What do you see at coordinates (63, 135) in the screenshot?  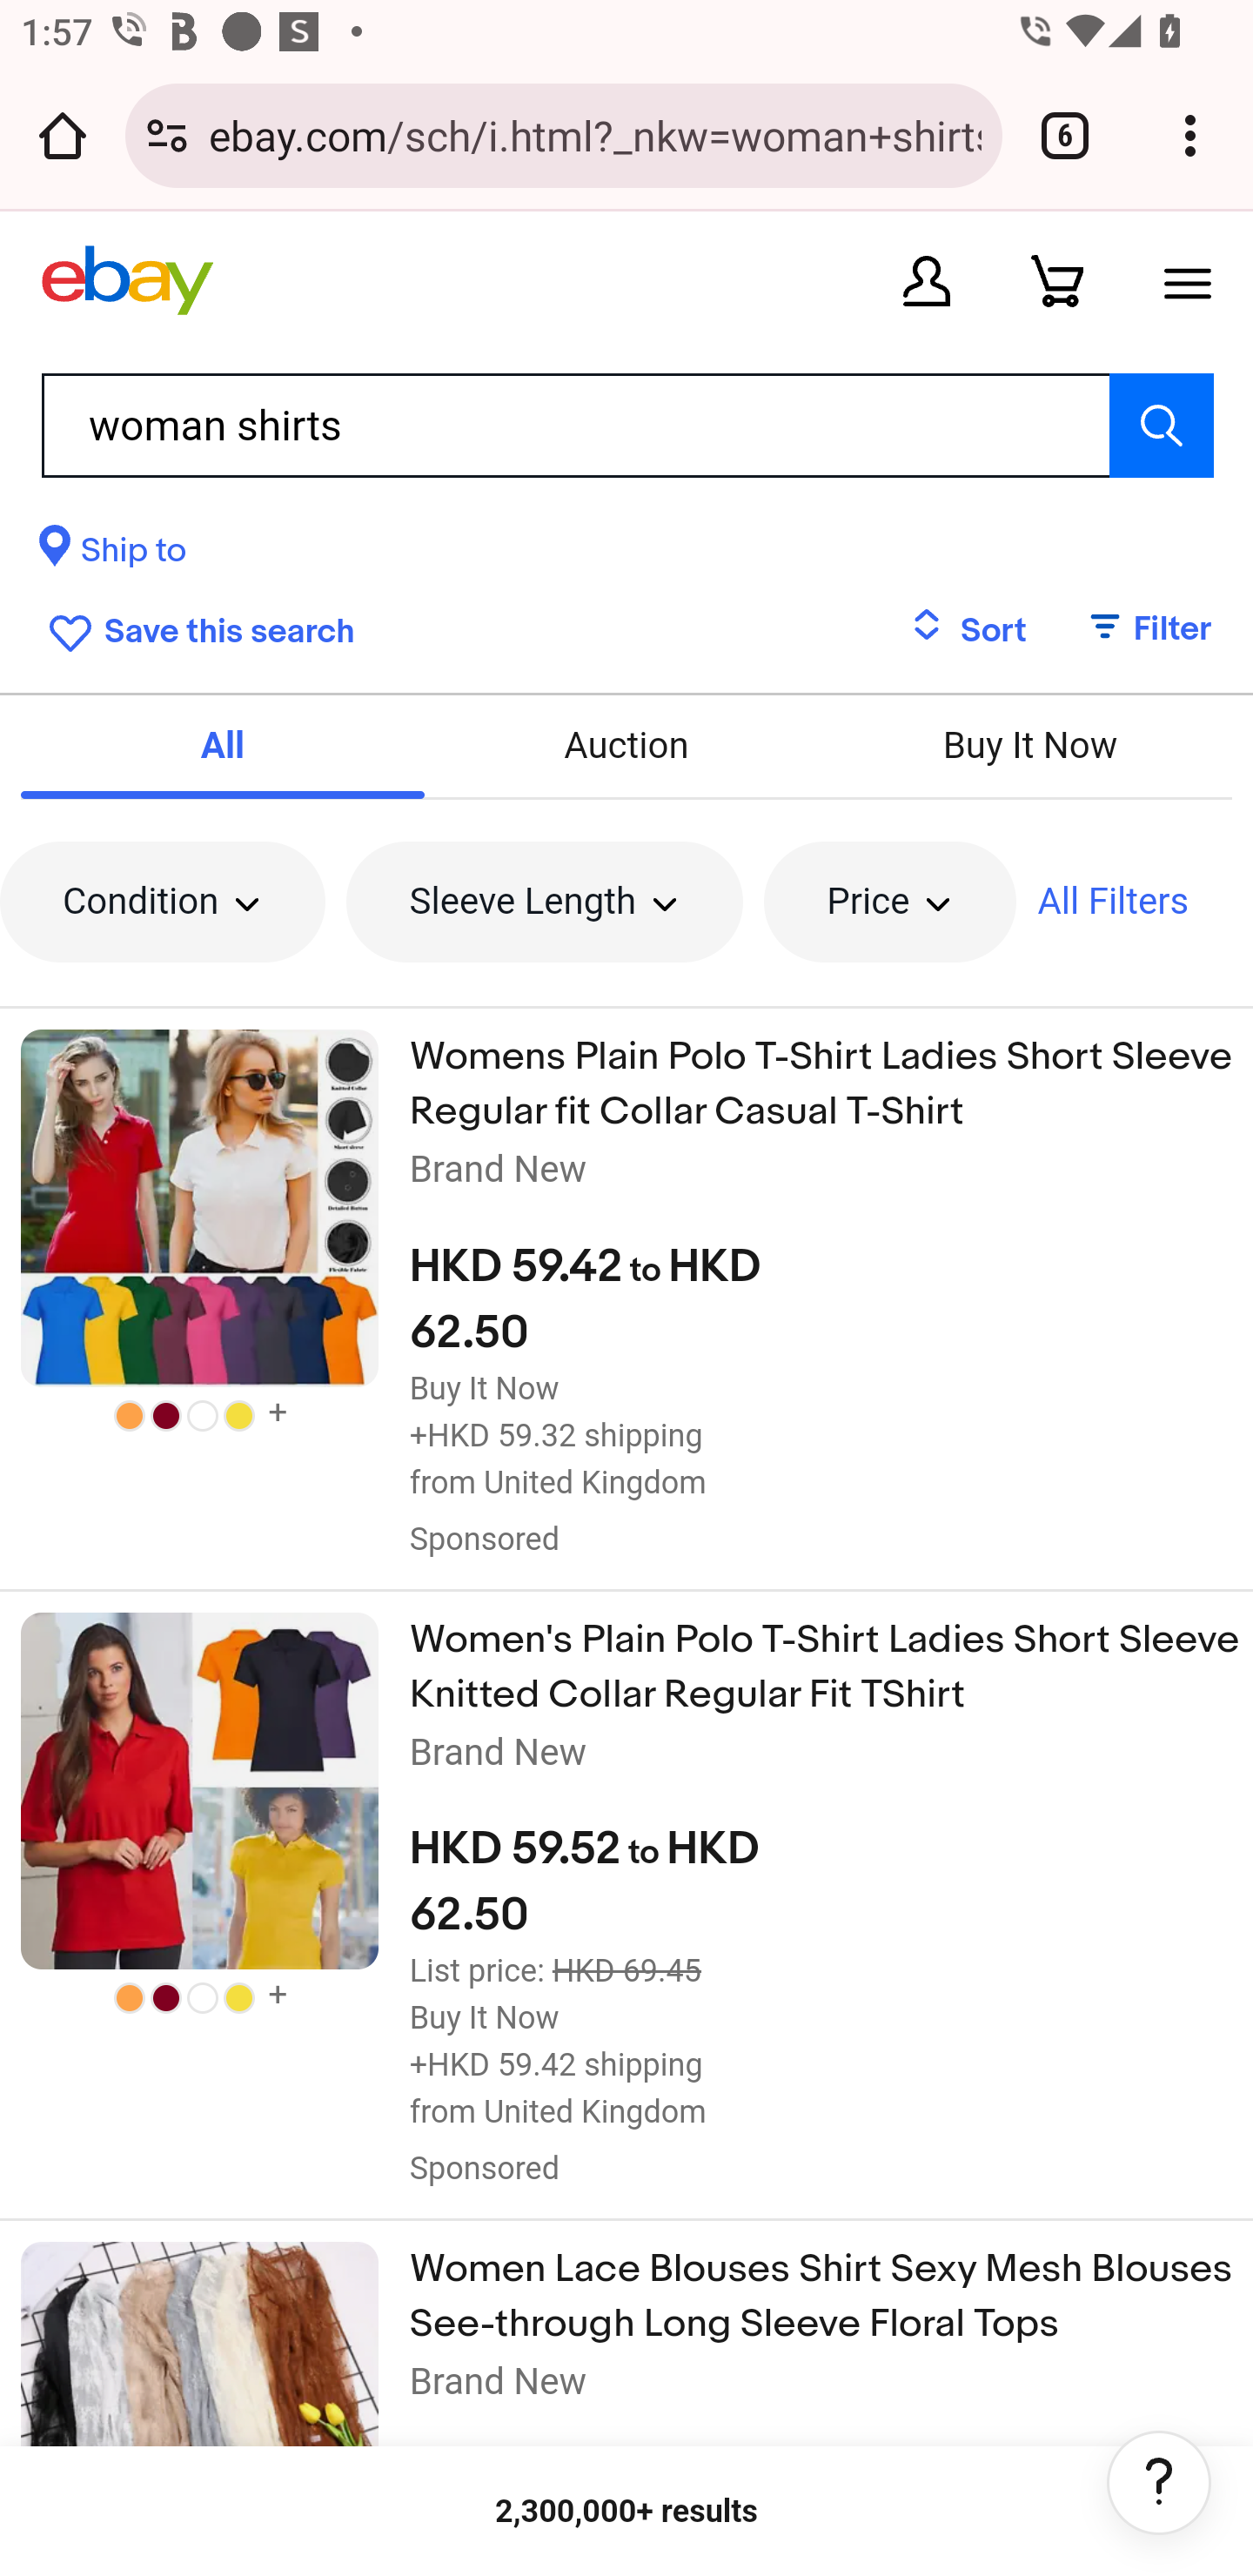 I see `Open the home page` at bounding box center [63, 135].